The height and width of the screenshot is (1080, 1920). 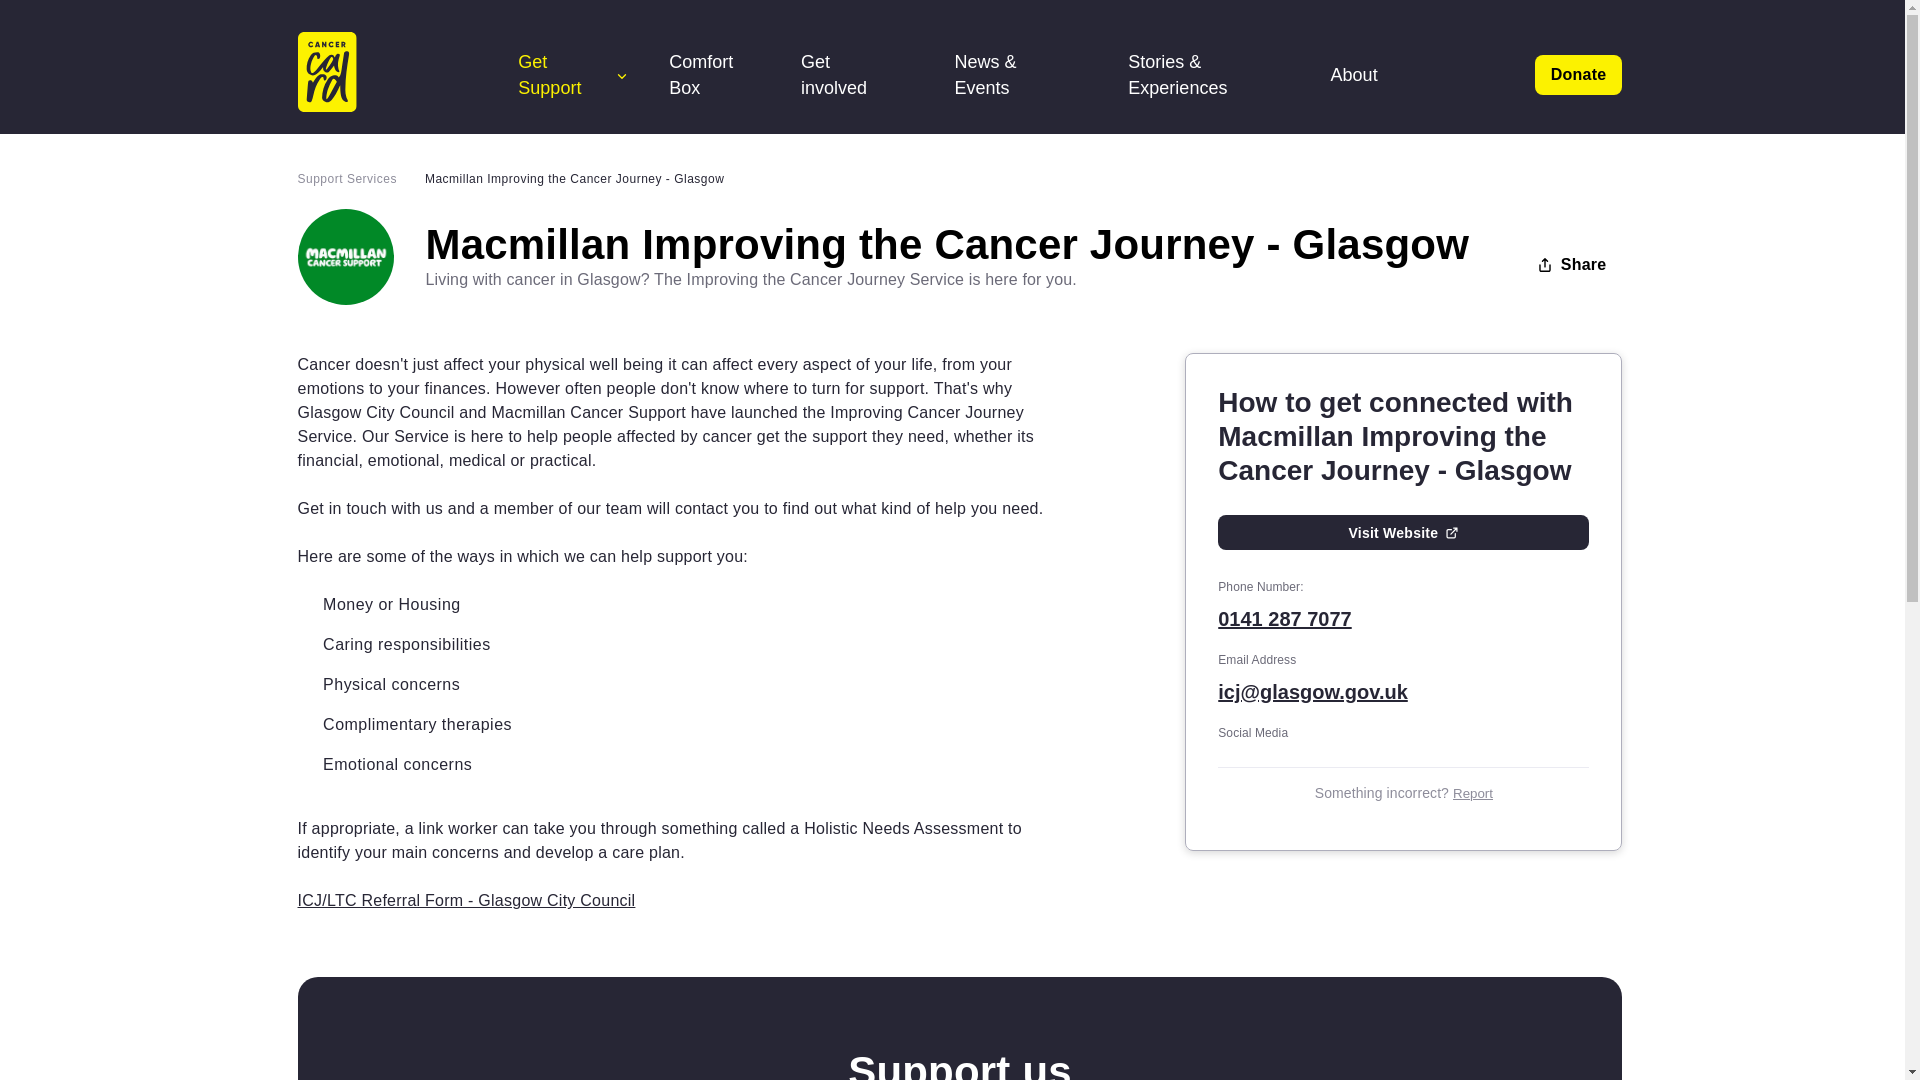 What do you see at coordinates (352, 74) in the screenshot?
I see `Home` at bounding box center [352, 74].